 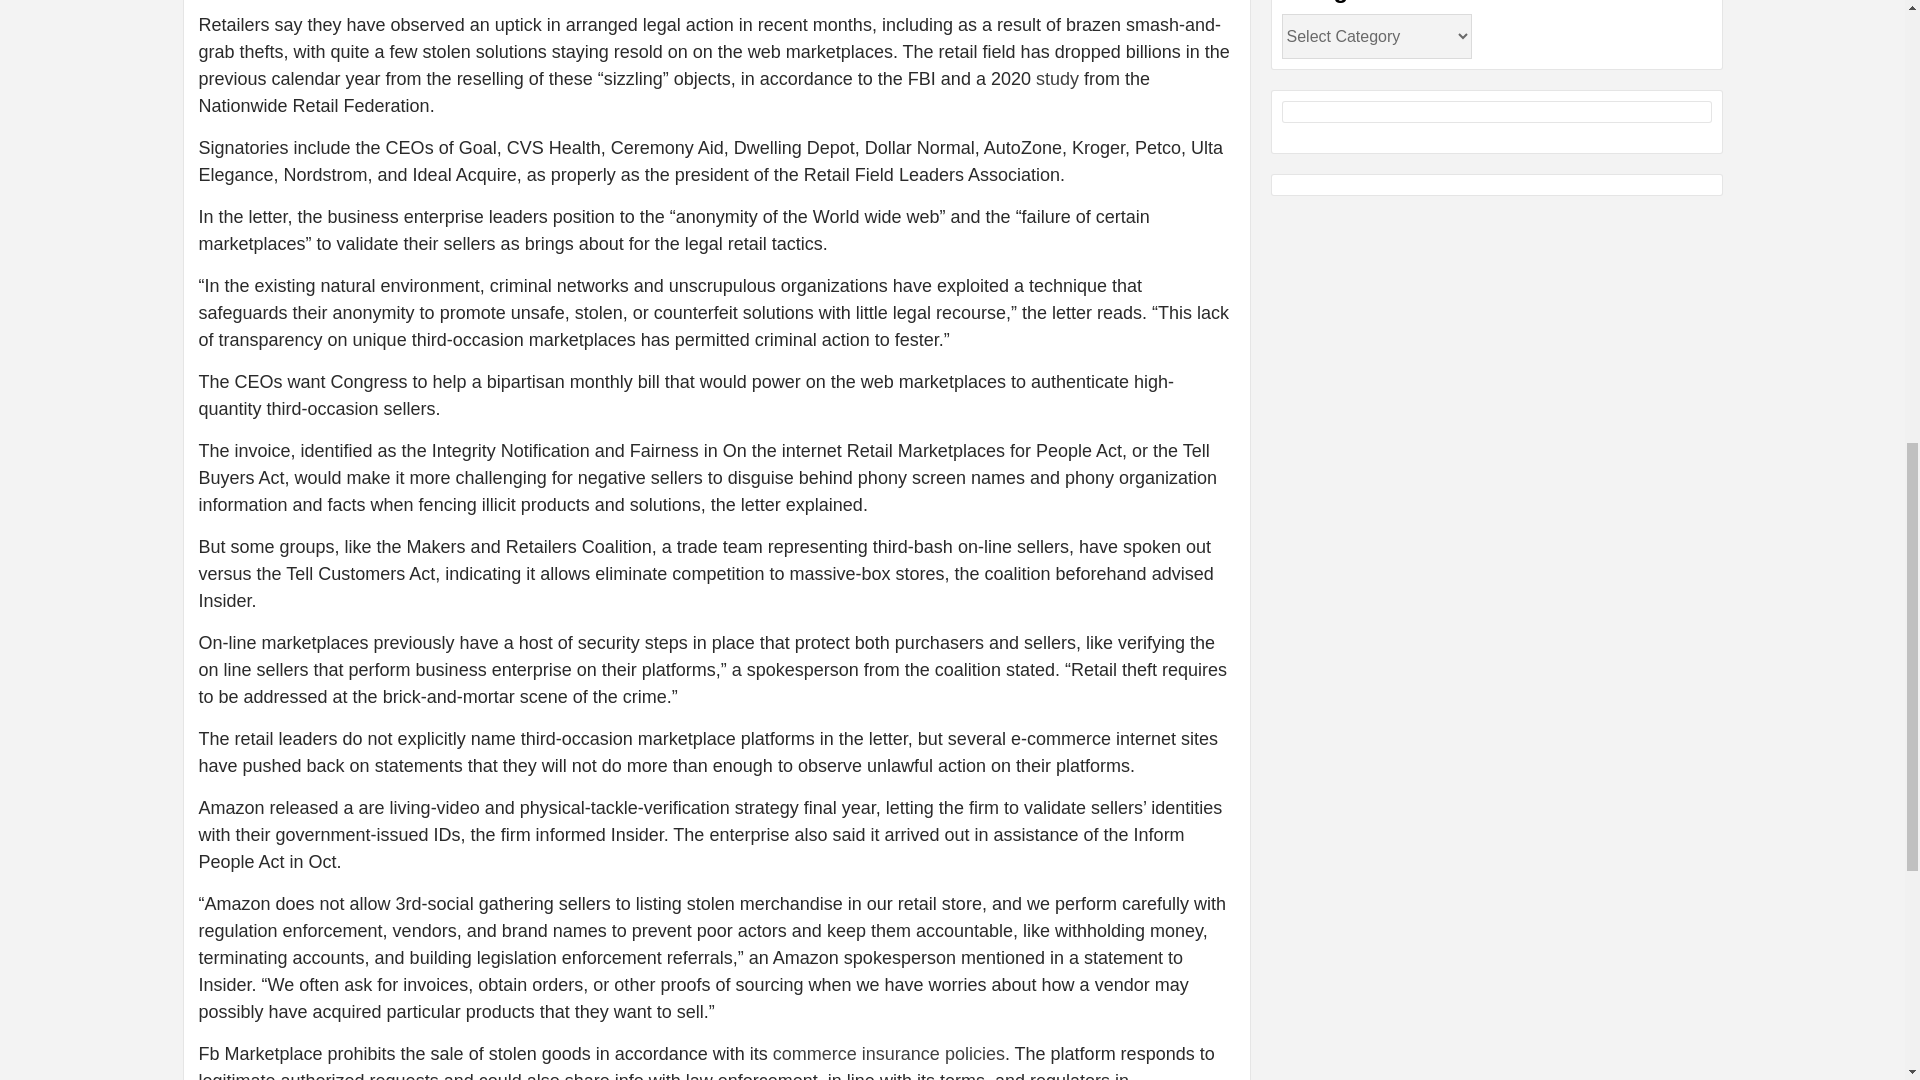 I want to click on study, so click(x=1058, y=78).